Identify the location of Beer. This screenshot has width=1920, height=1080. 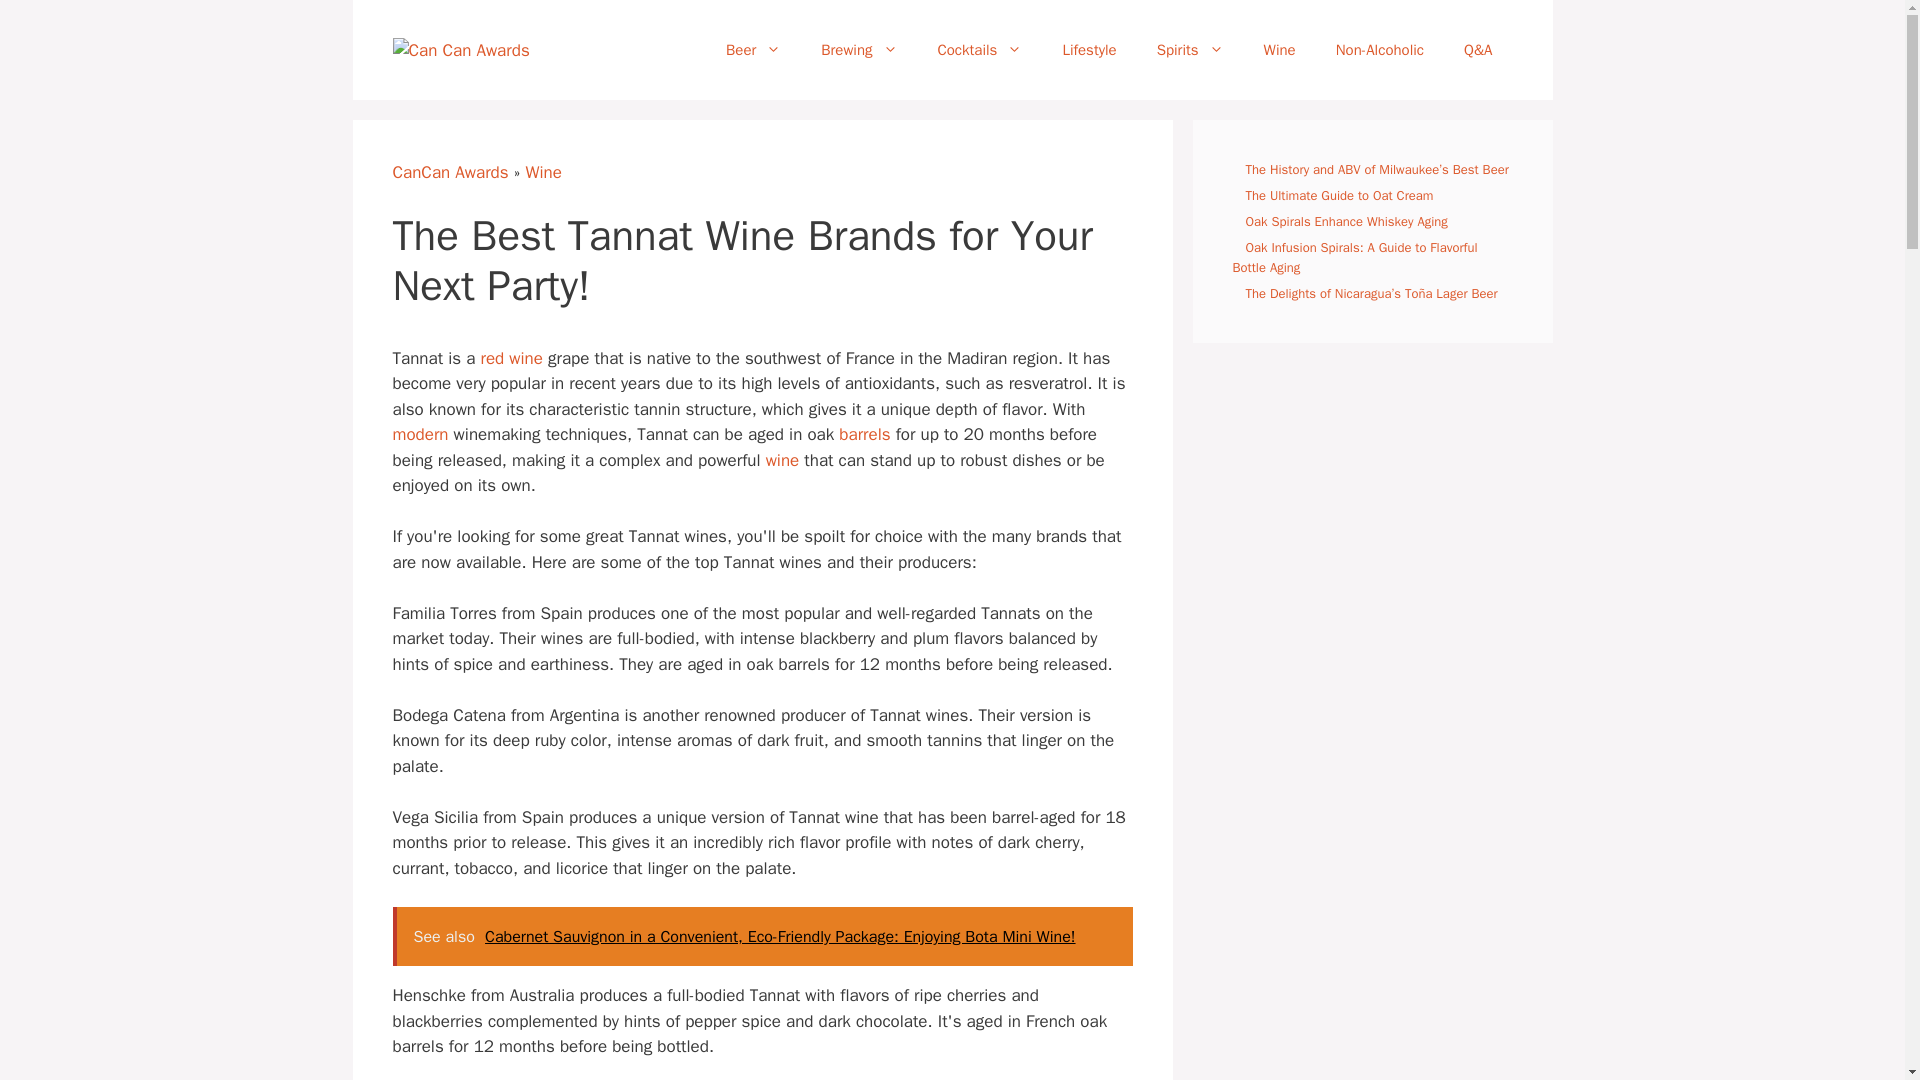
(753, 50).